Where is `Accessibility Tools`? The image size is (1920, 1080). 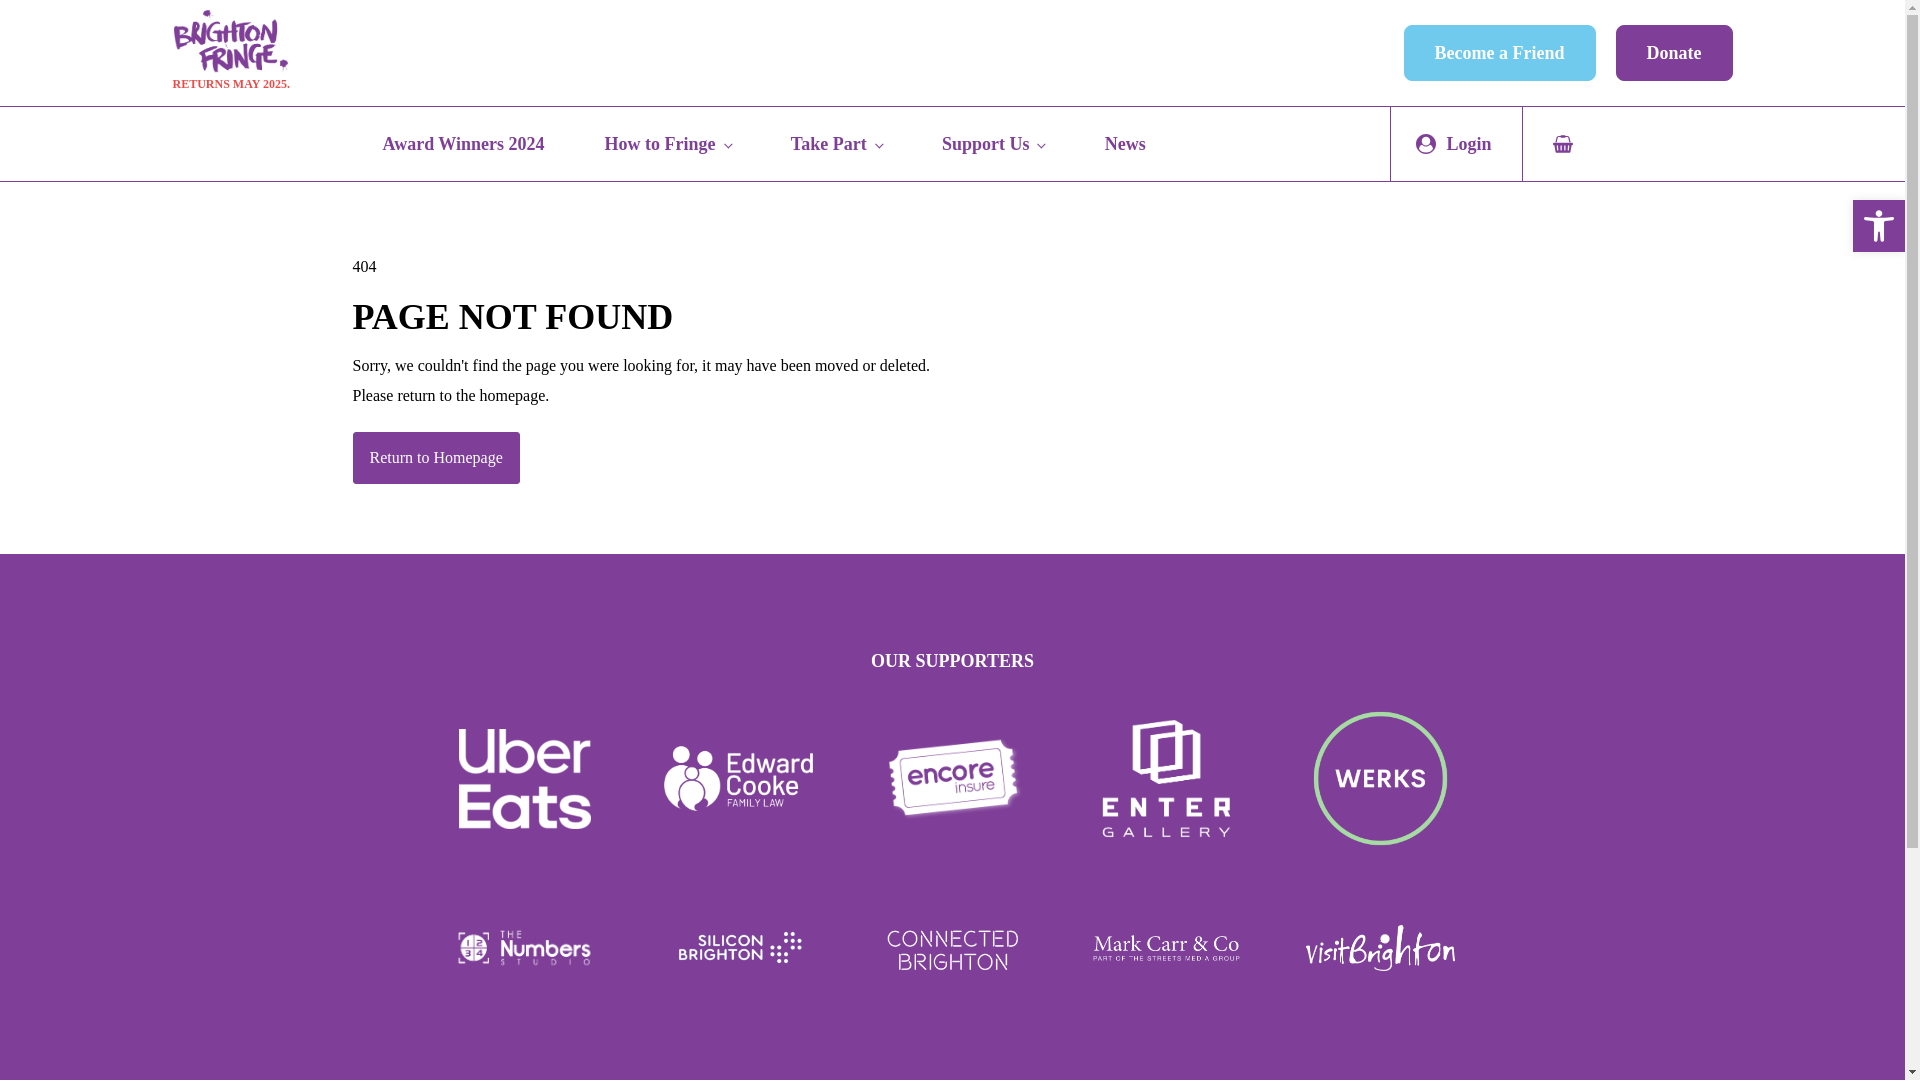
Accessibility Tools is located at coordinates (1878, 225).